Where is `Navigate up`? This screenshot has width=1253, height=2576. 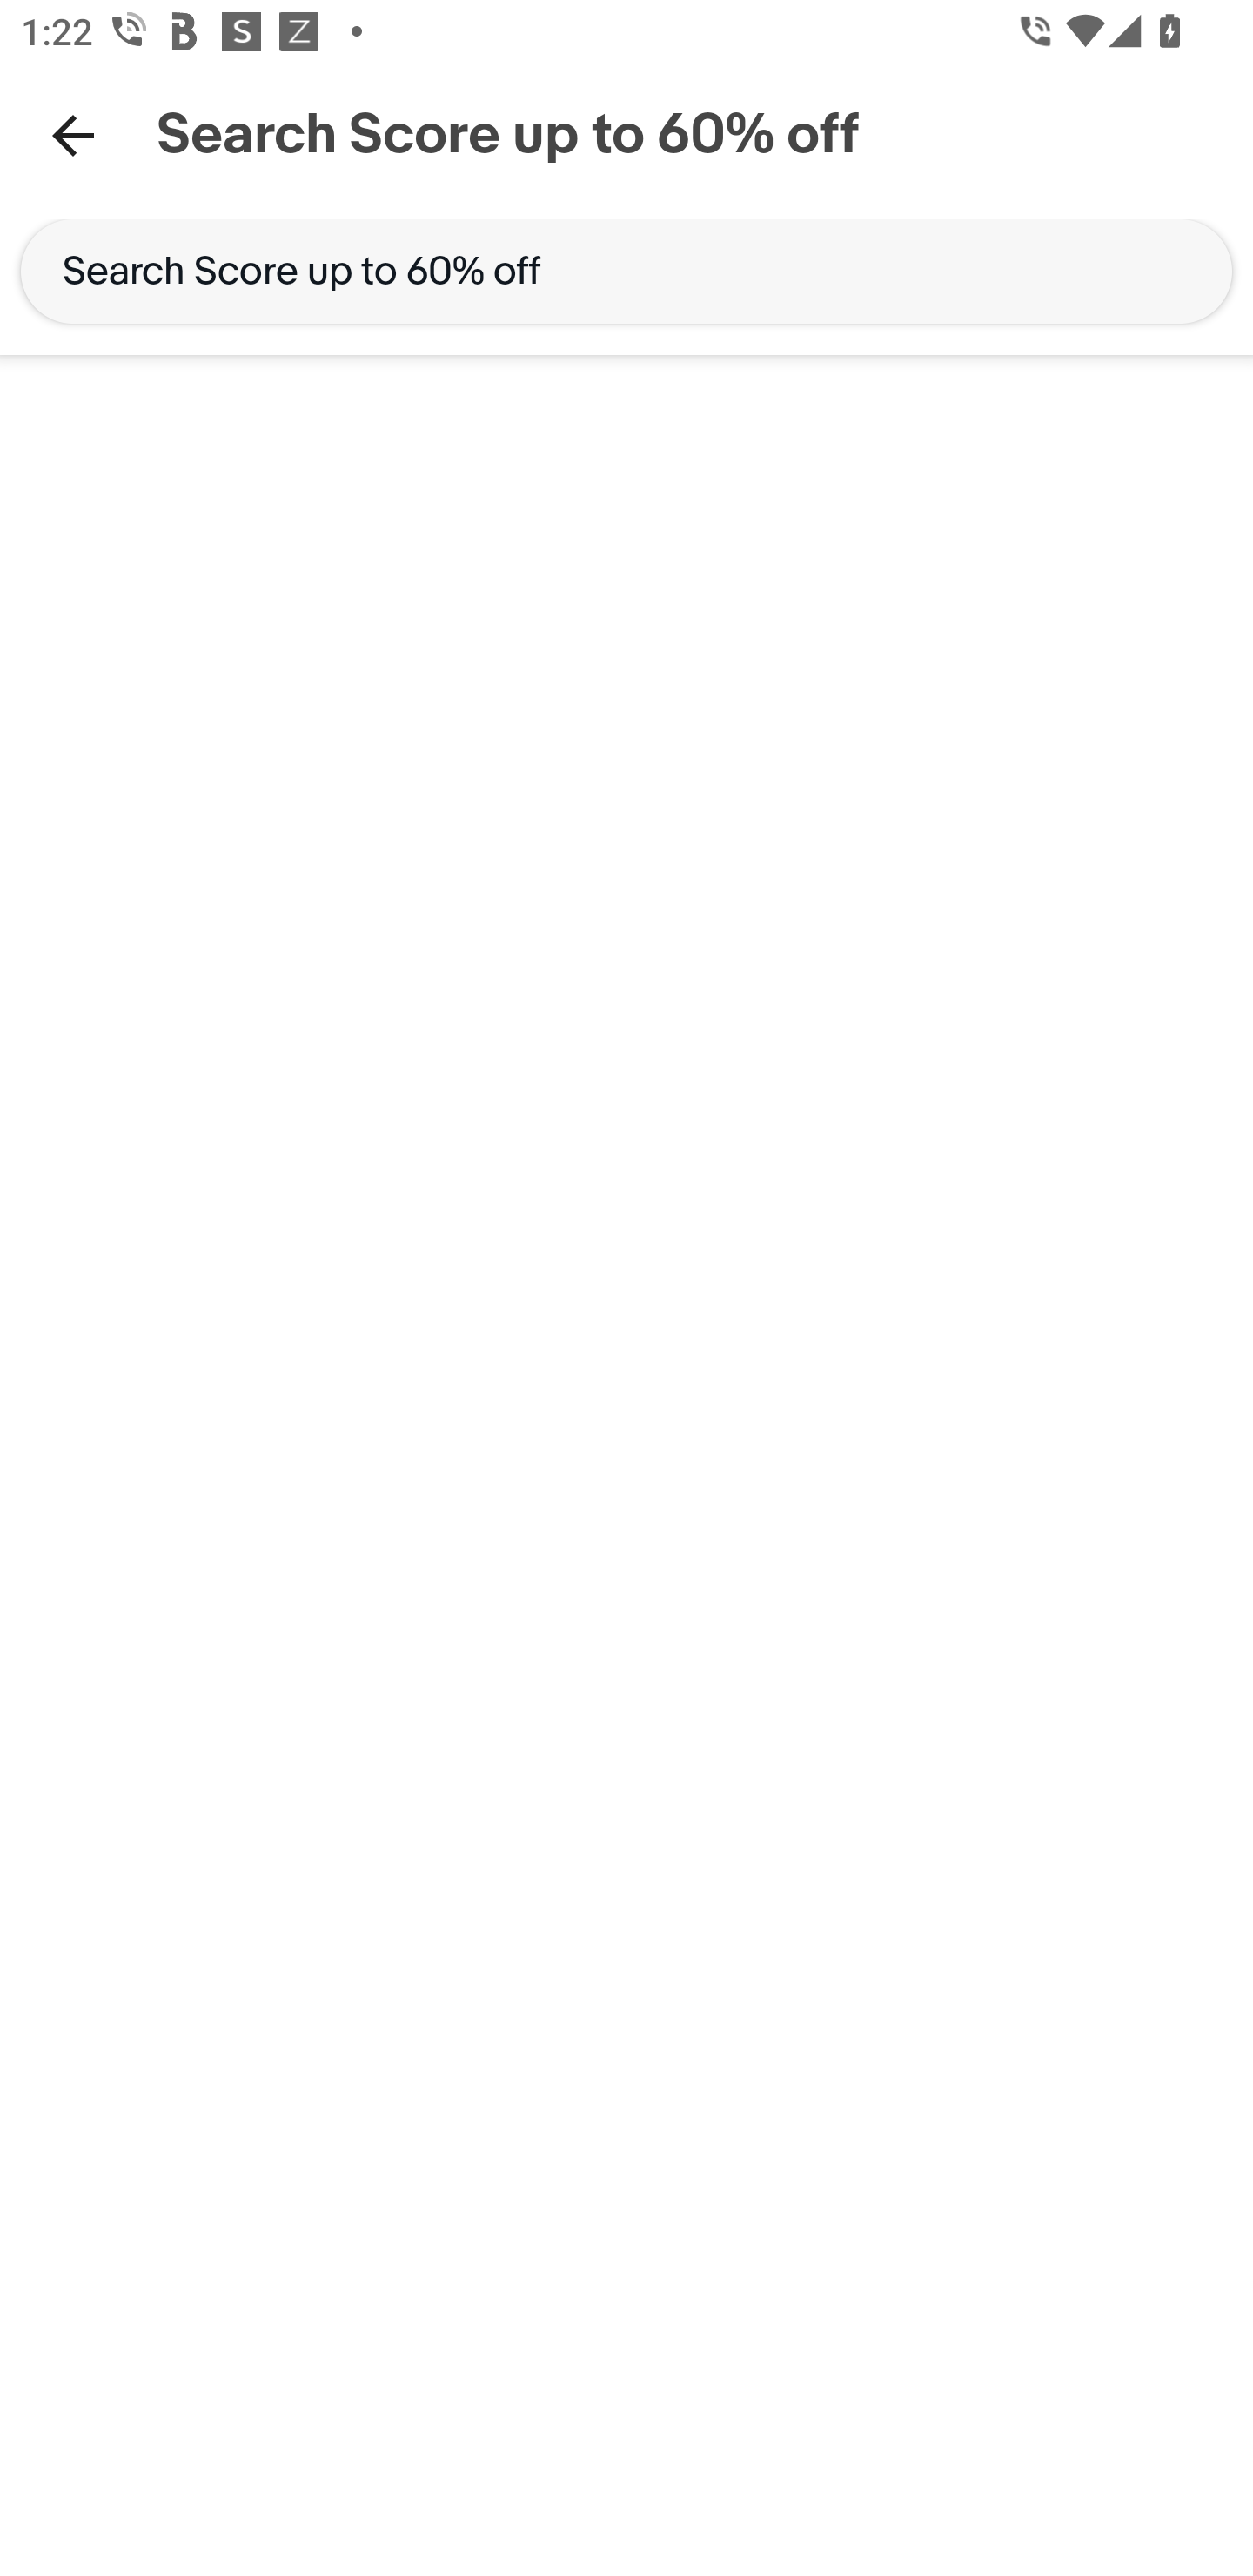
Navigate up is located at coordinates (73, 135).